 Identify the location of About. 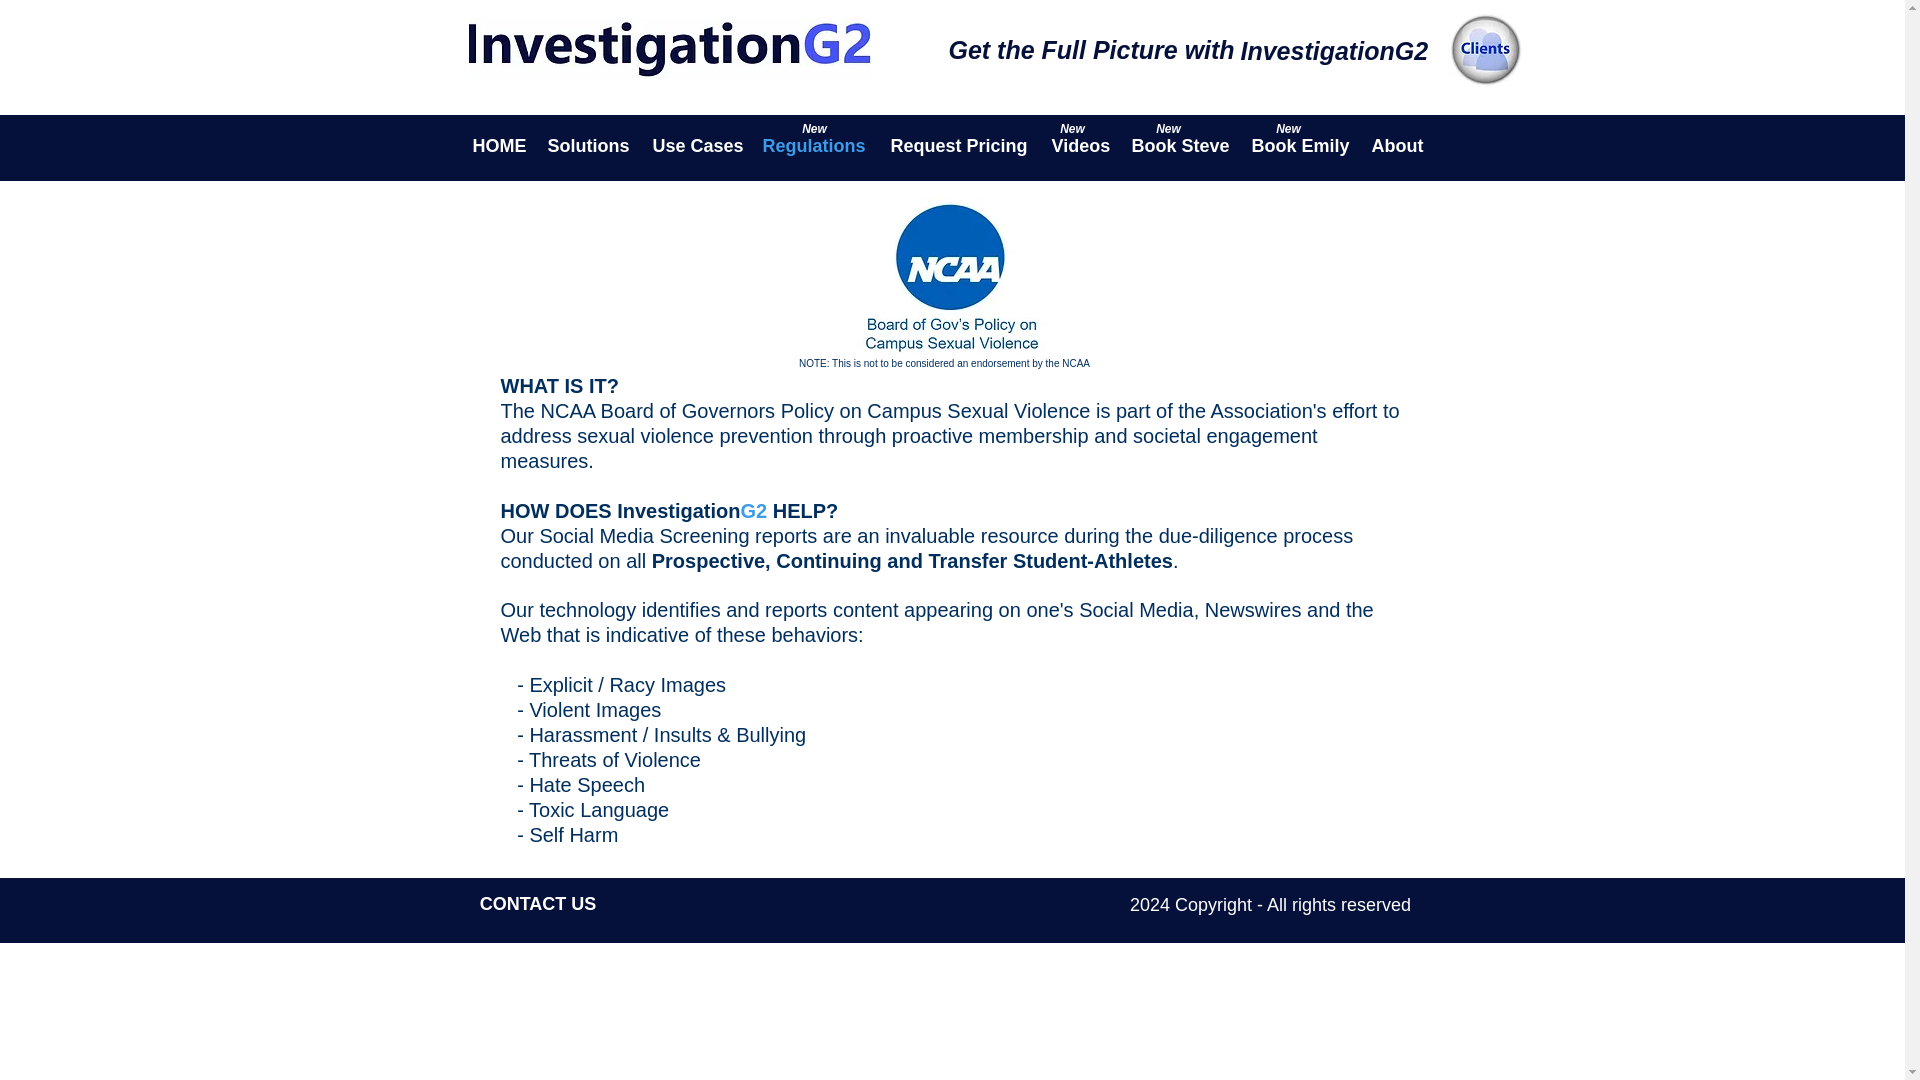
(1398, 145).